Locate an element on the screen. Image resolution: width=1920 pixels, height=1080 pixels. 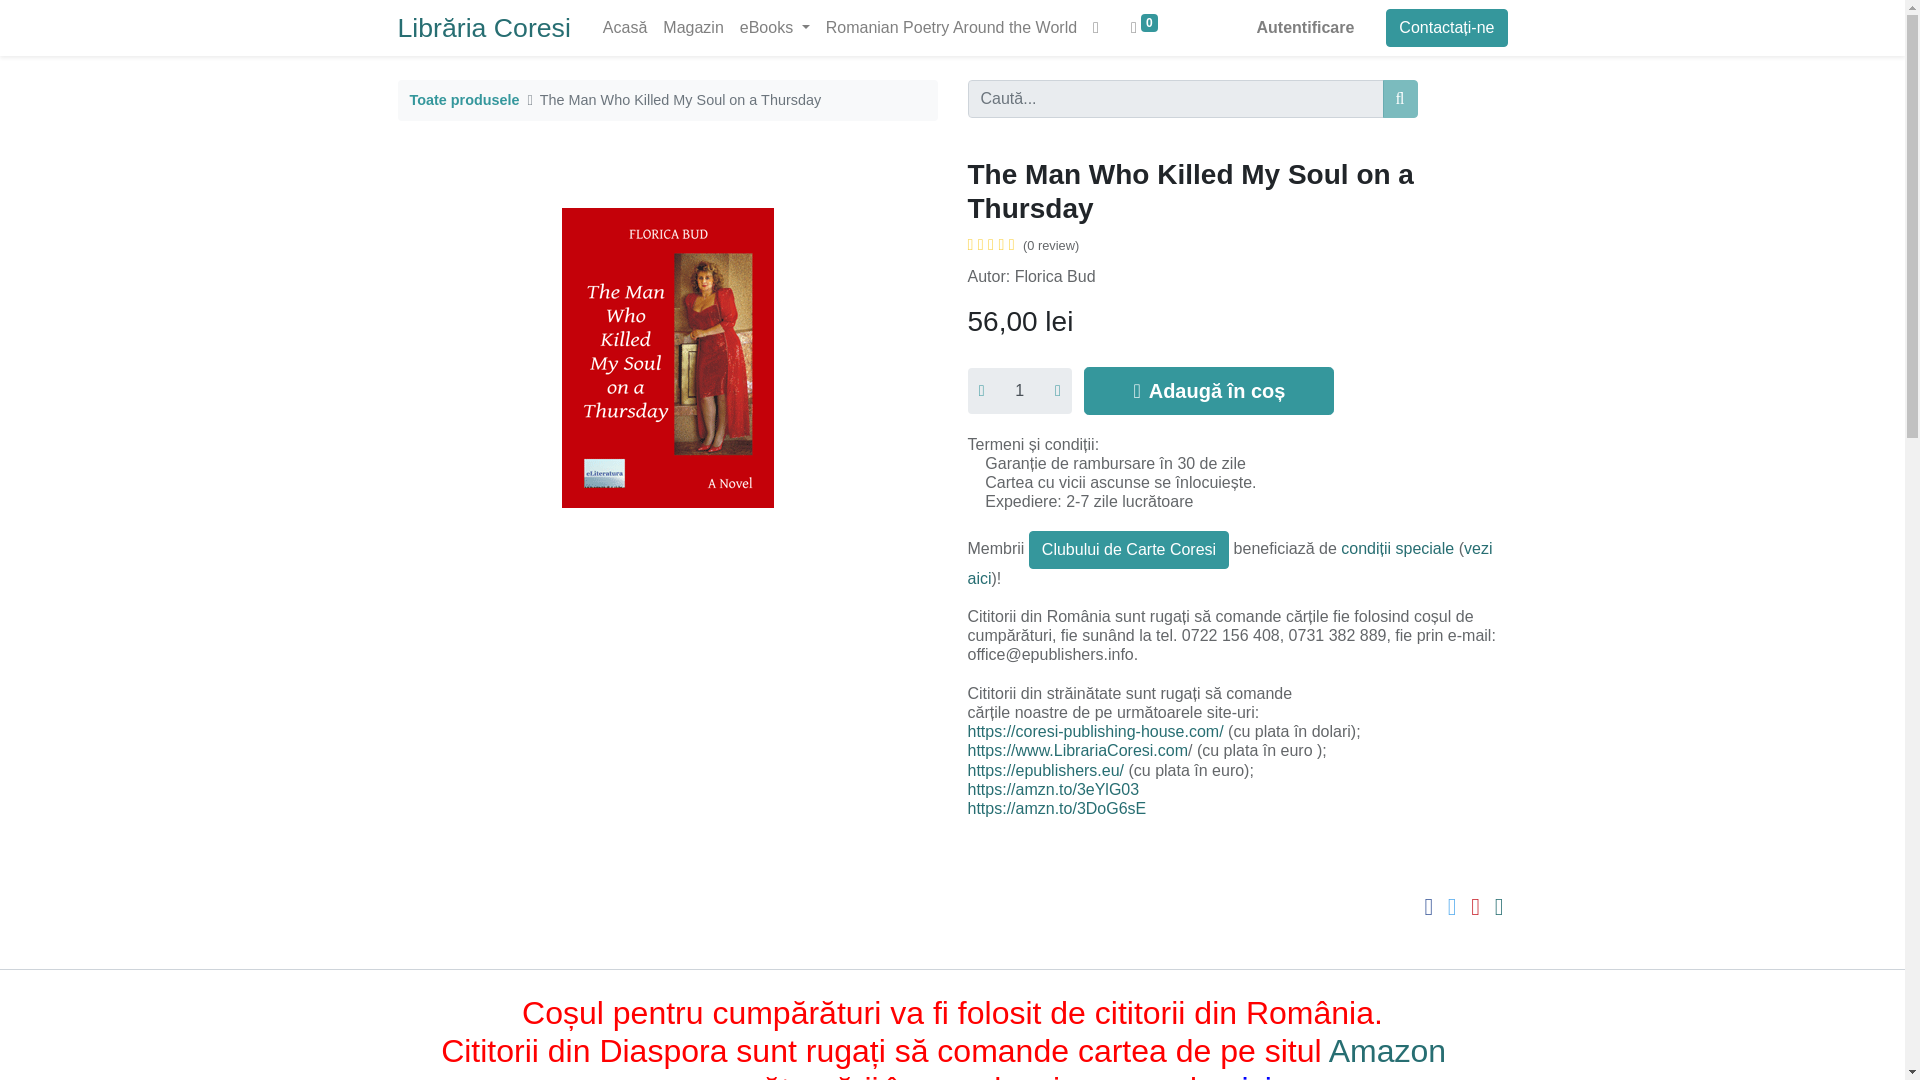
Clubului de Carte Coresi is located at coordinates (1128, 550).